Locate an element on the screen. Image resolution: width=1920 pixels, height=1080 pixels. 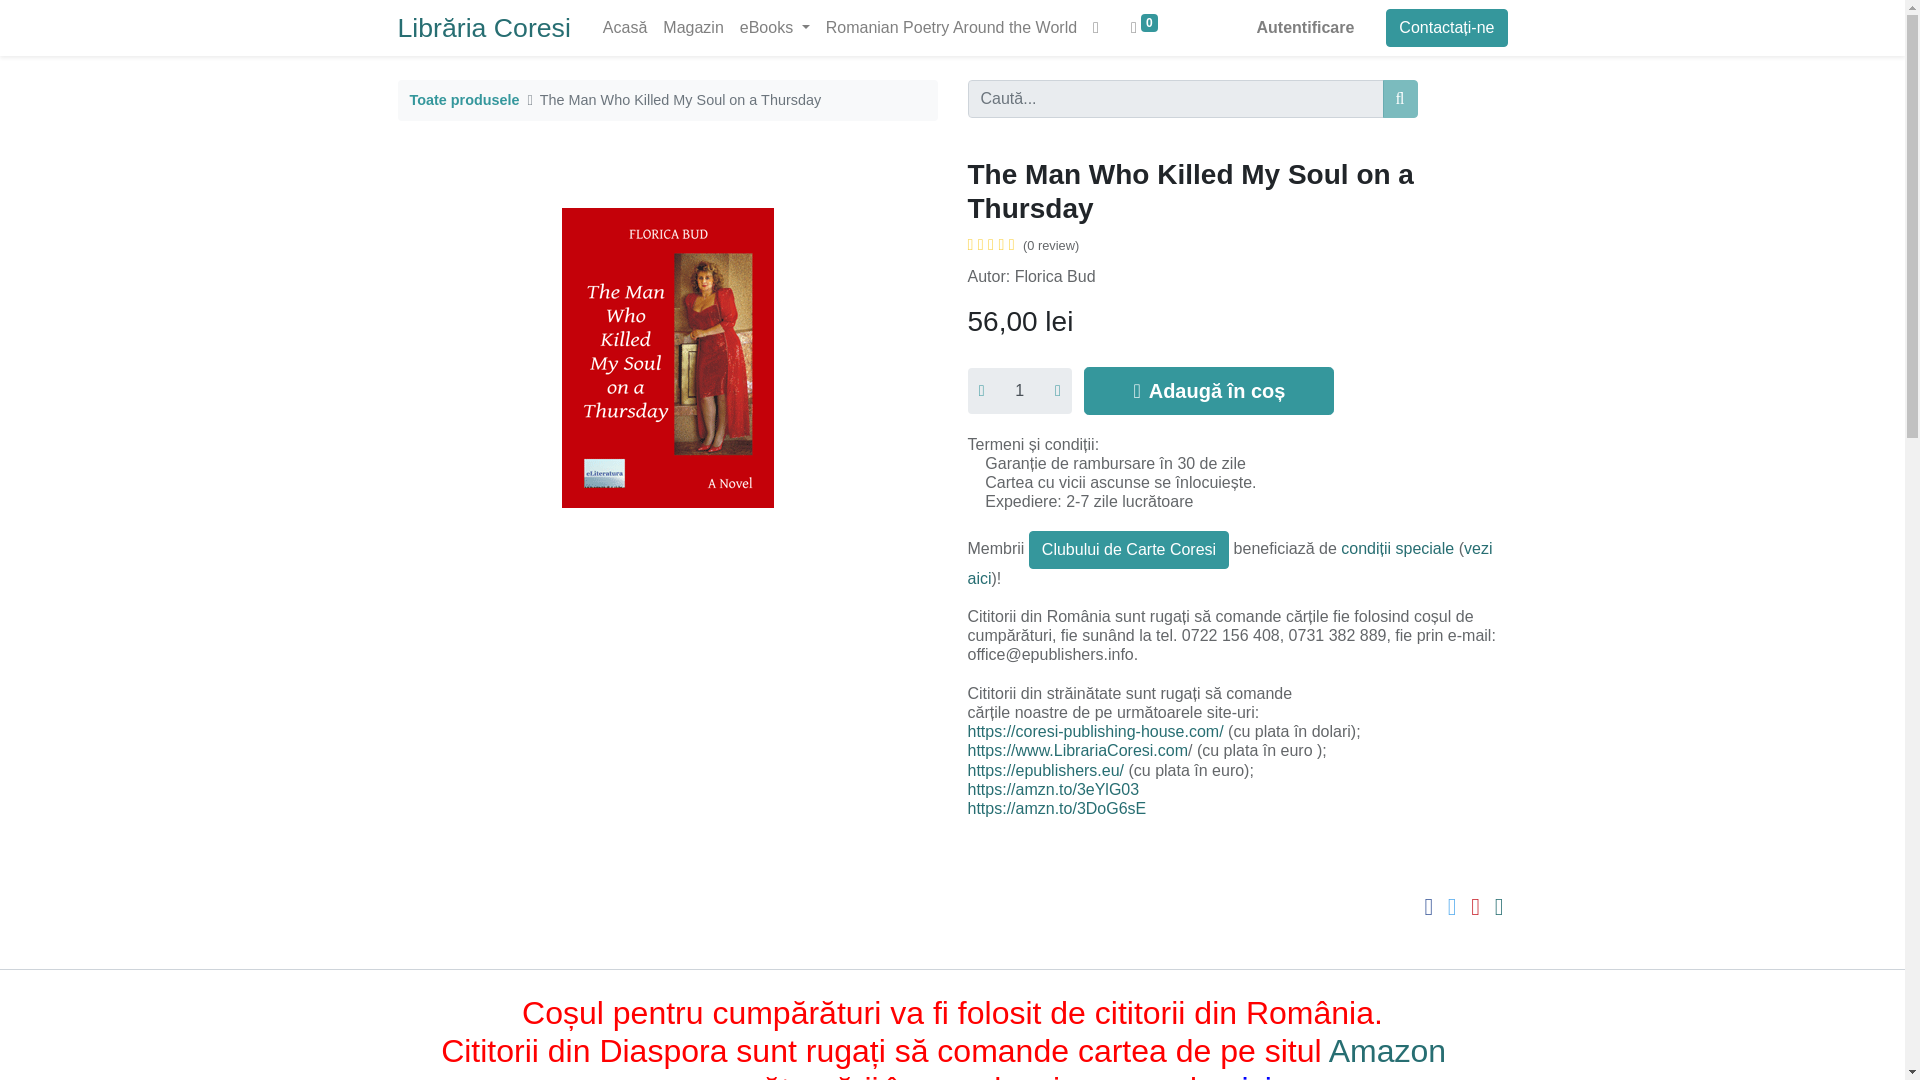
Clubului de Carte Coresi is located at coordinates (1128, 550).